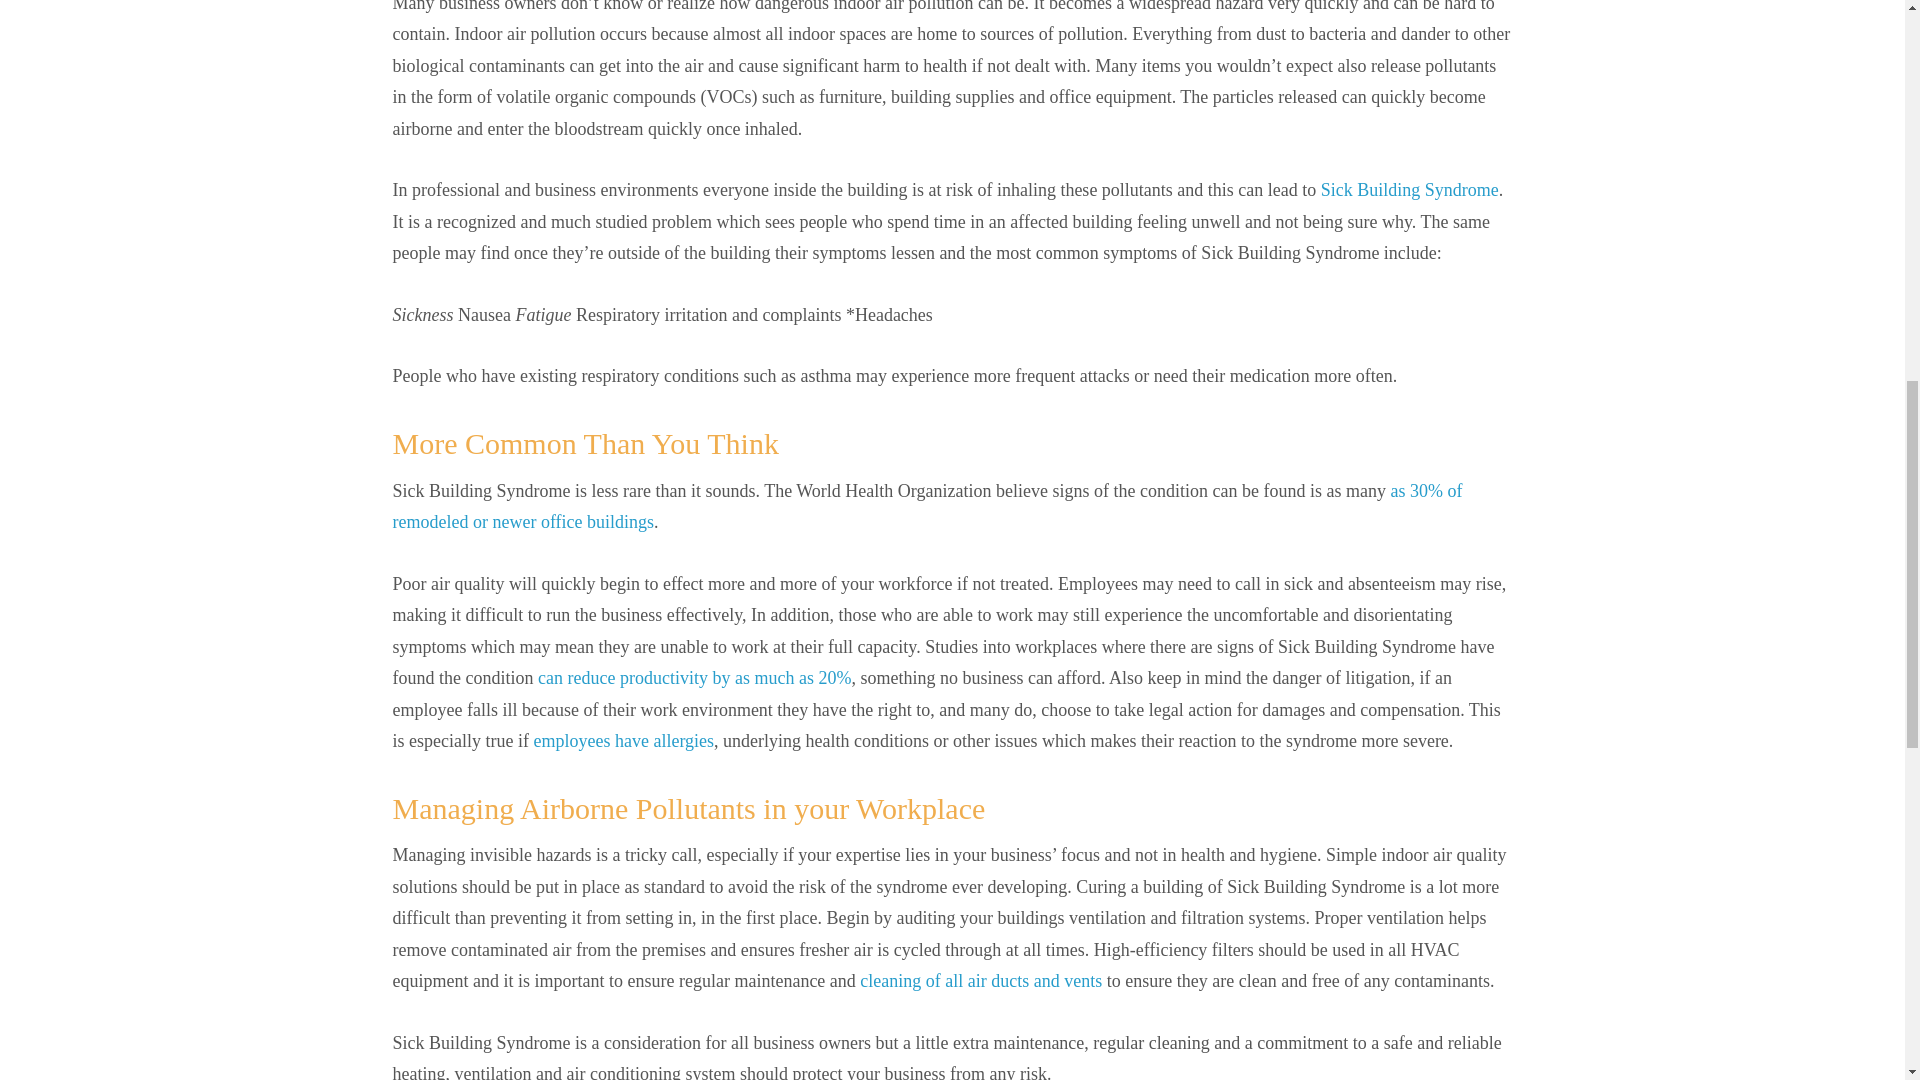 This screenshot has width=1920, height=1080. Describe the element at coordinates (981, 980) in the screenshot. I see `cleaning of all air ducts and vents` at that location.